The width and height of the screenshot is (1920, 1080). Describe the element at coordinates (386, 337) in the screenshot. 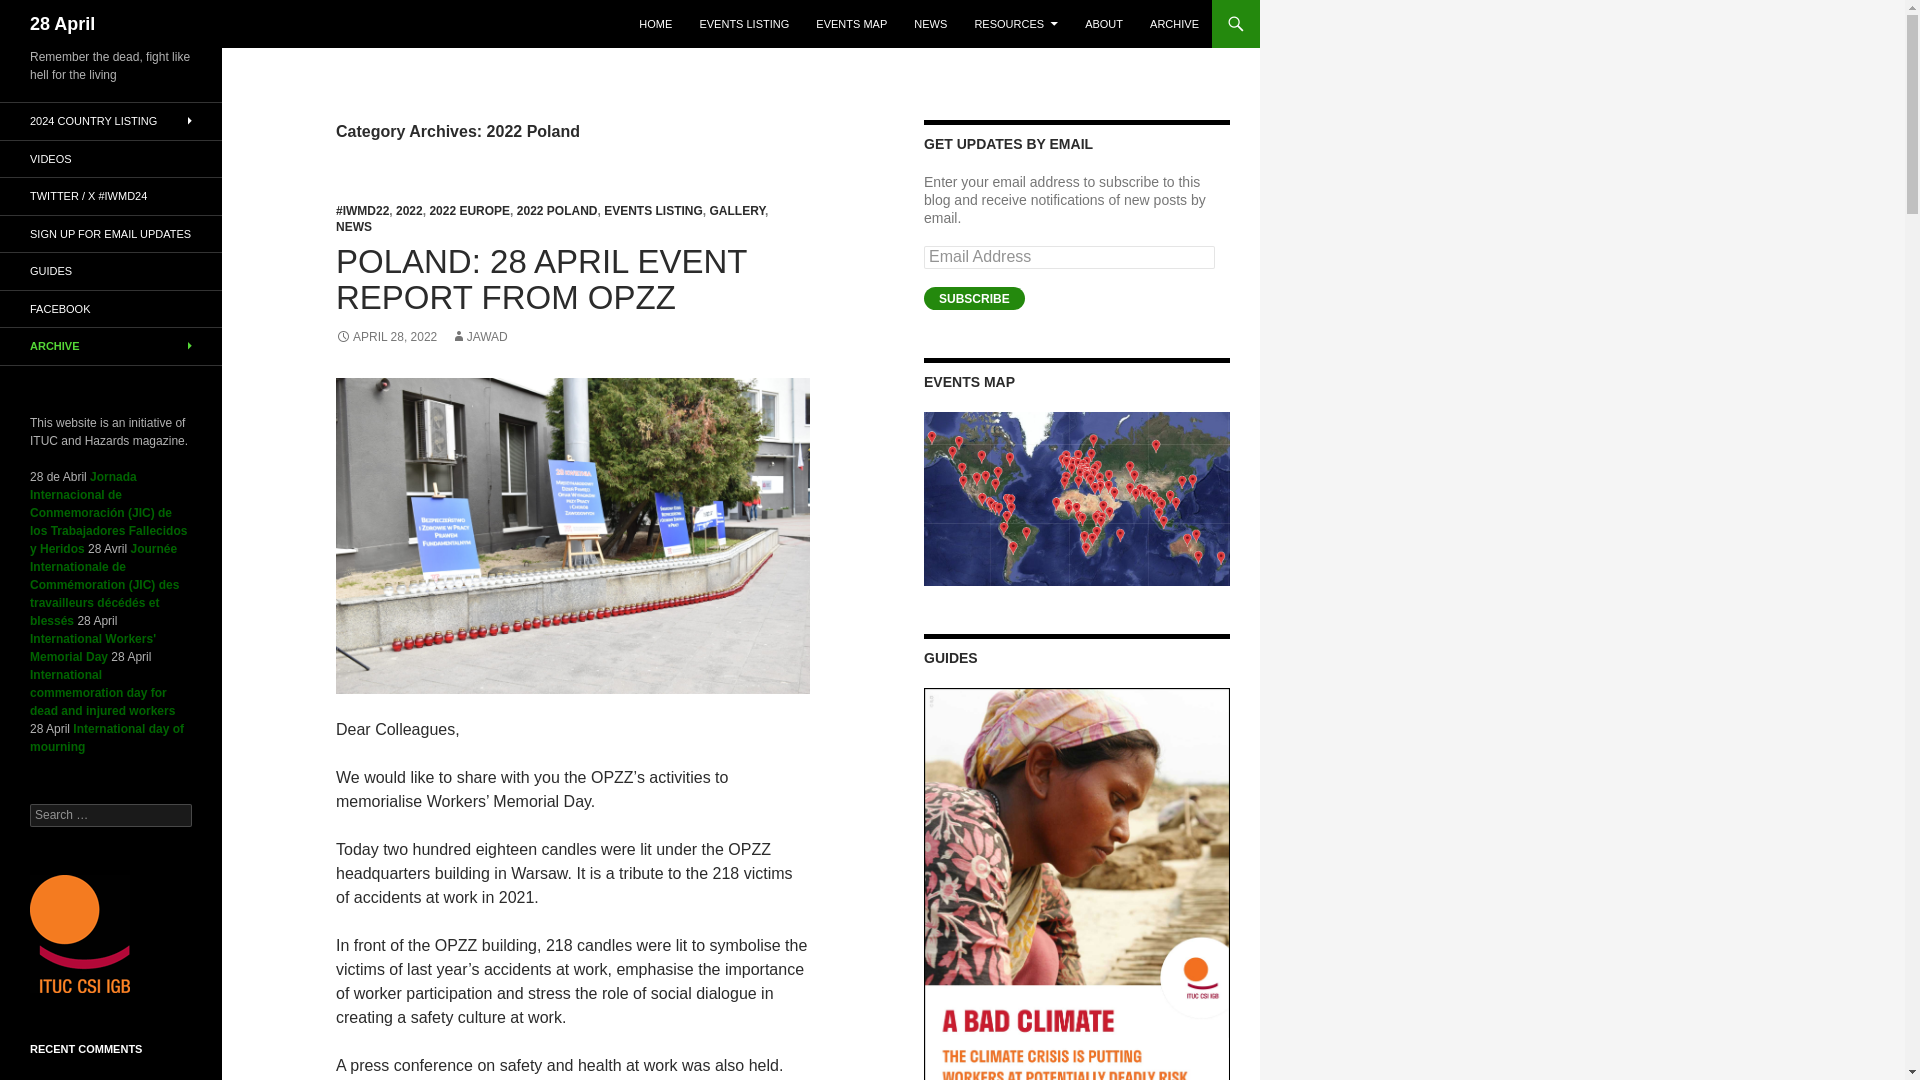

I see `APRIL 28, 2022` at that location.